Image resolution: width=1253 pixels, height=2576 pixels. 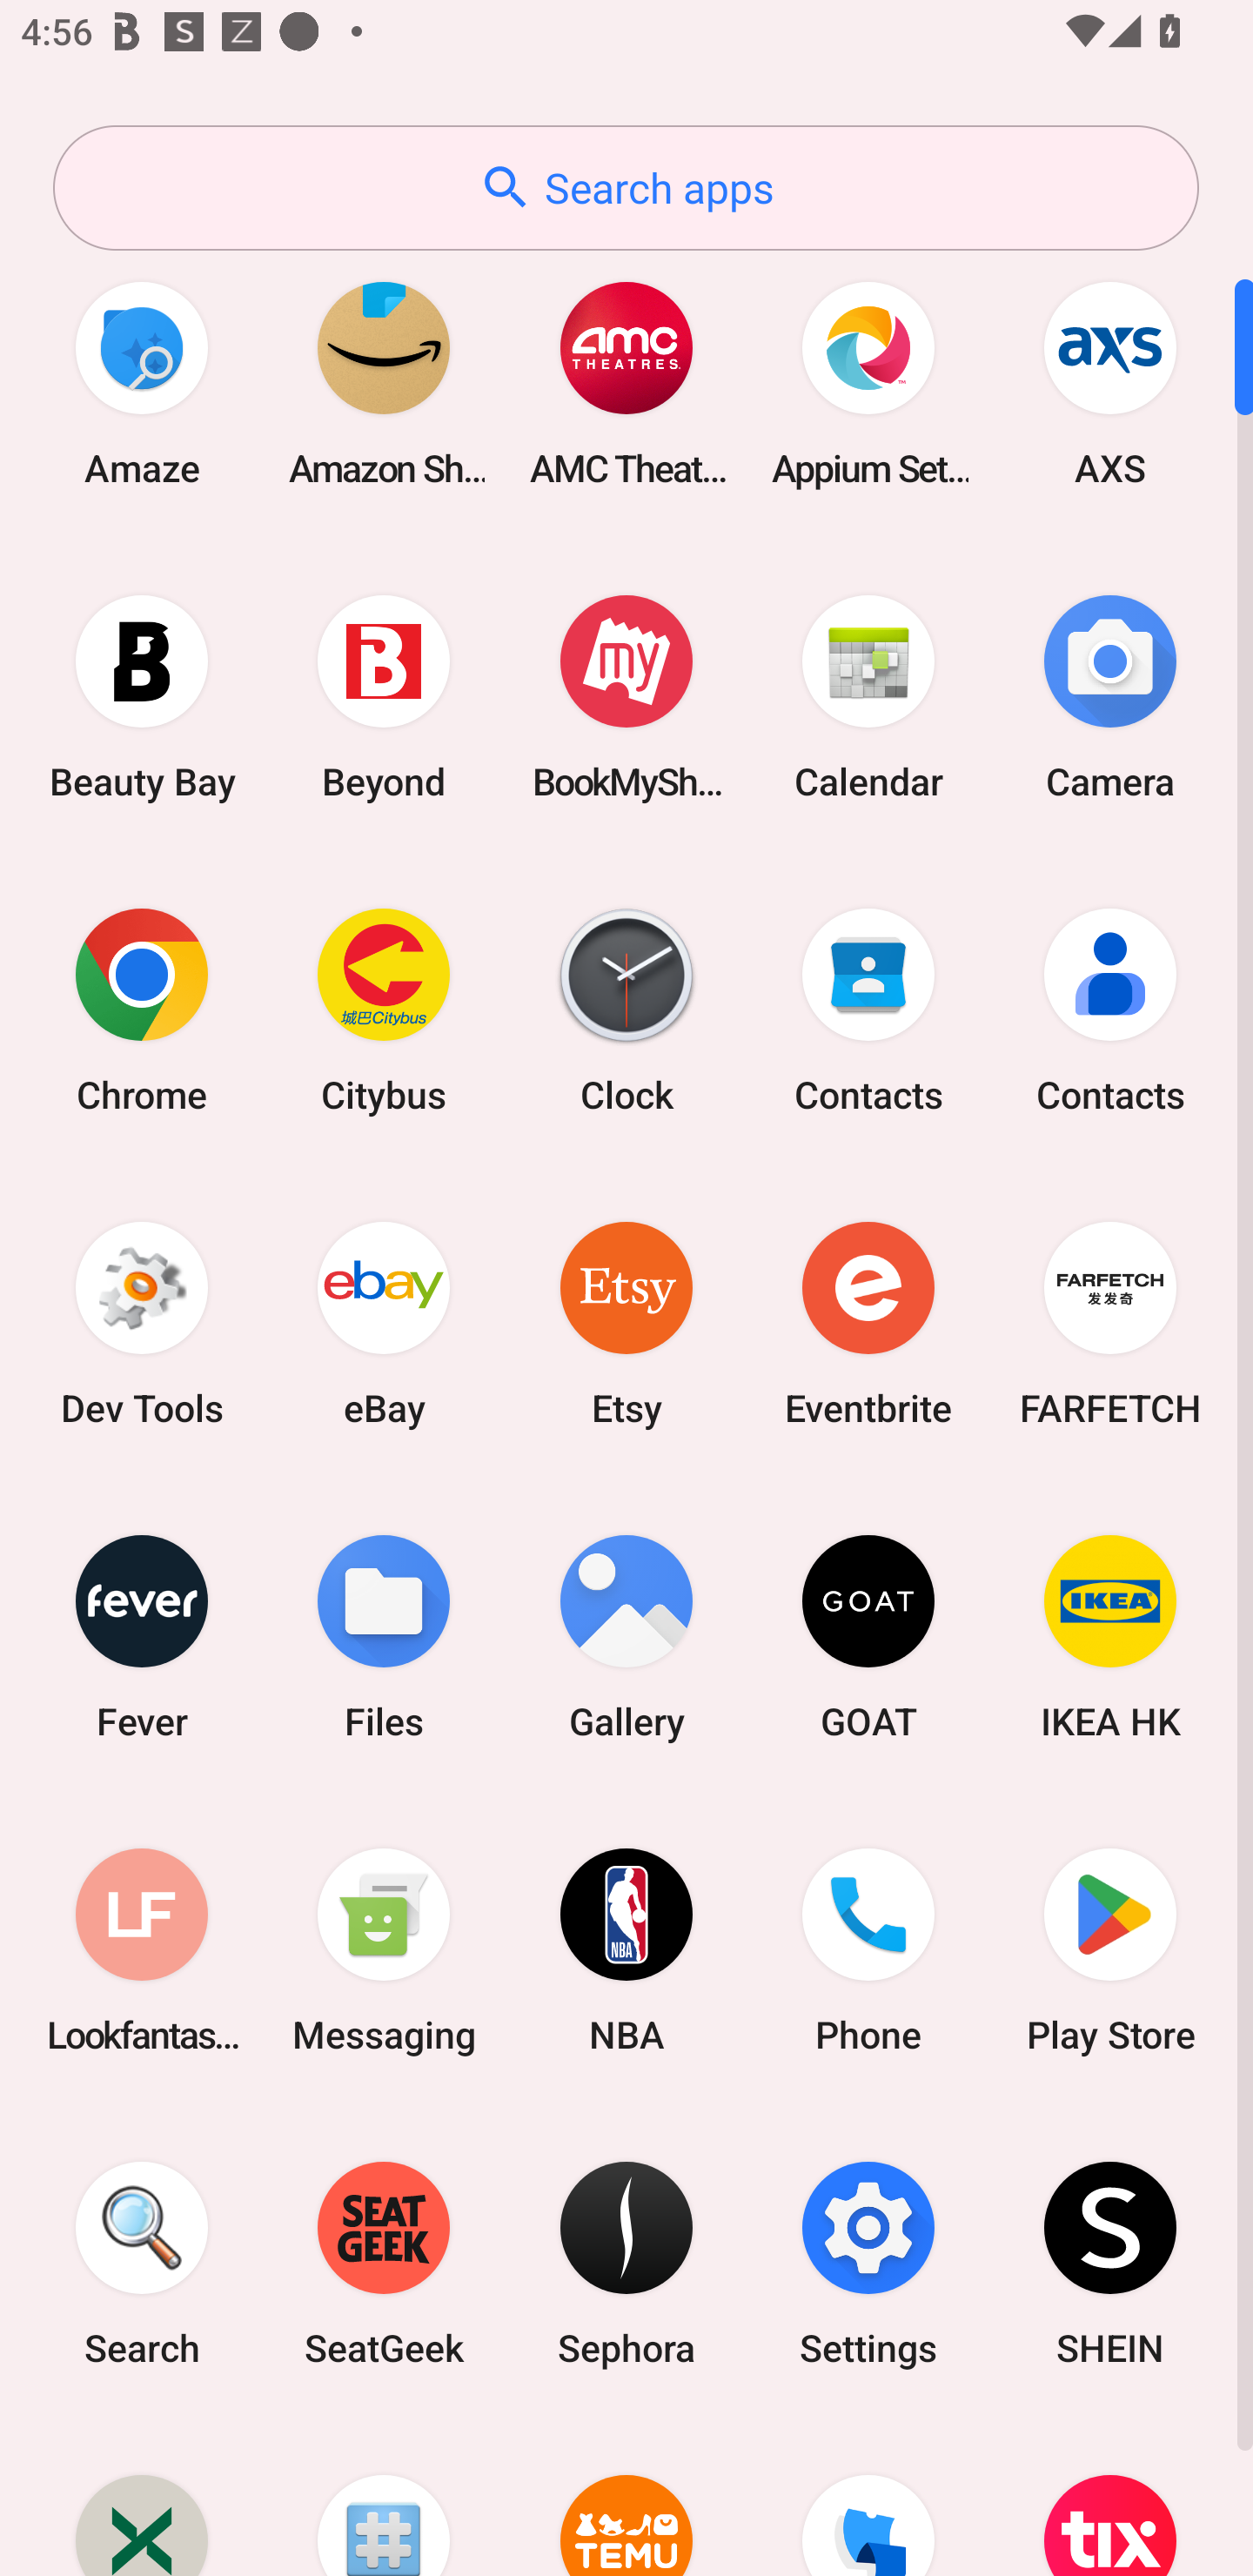 What do you see at coordinates (142, 1636) in the screenshot?
I see `Fever` at bounding box center [142, 1636].